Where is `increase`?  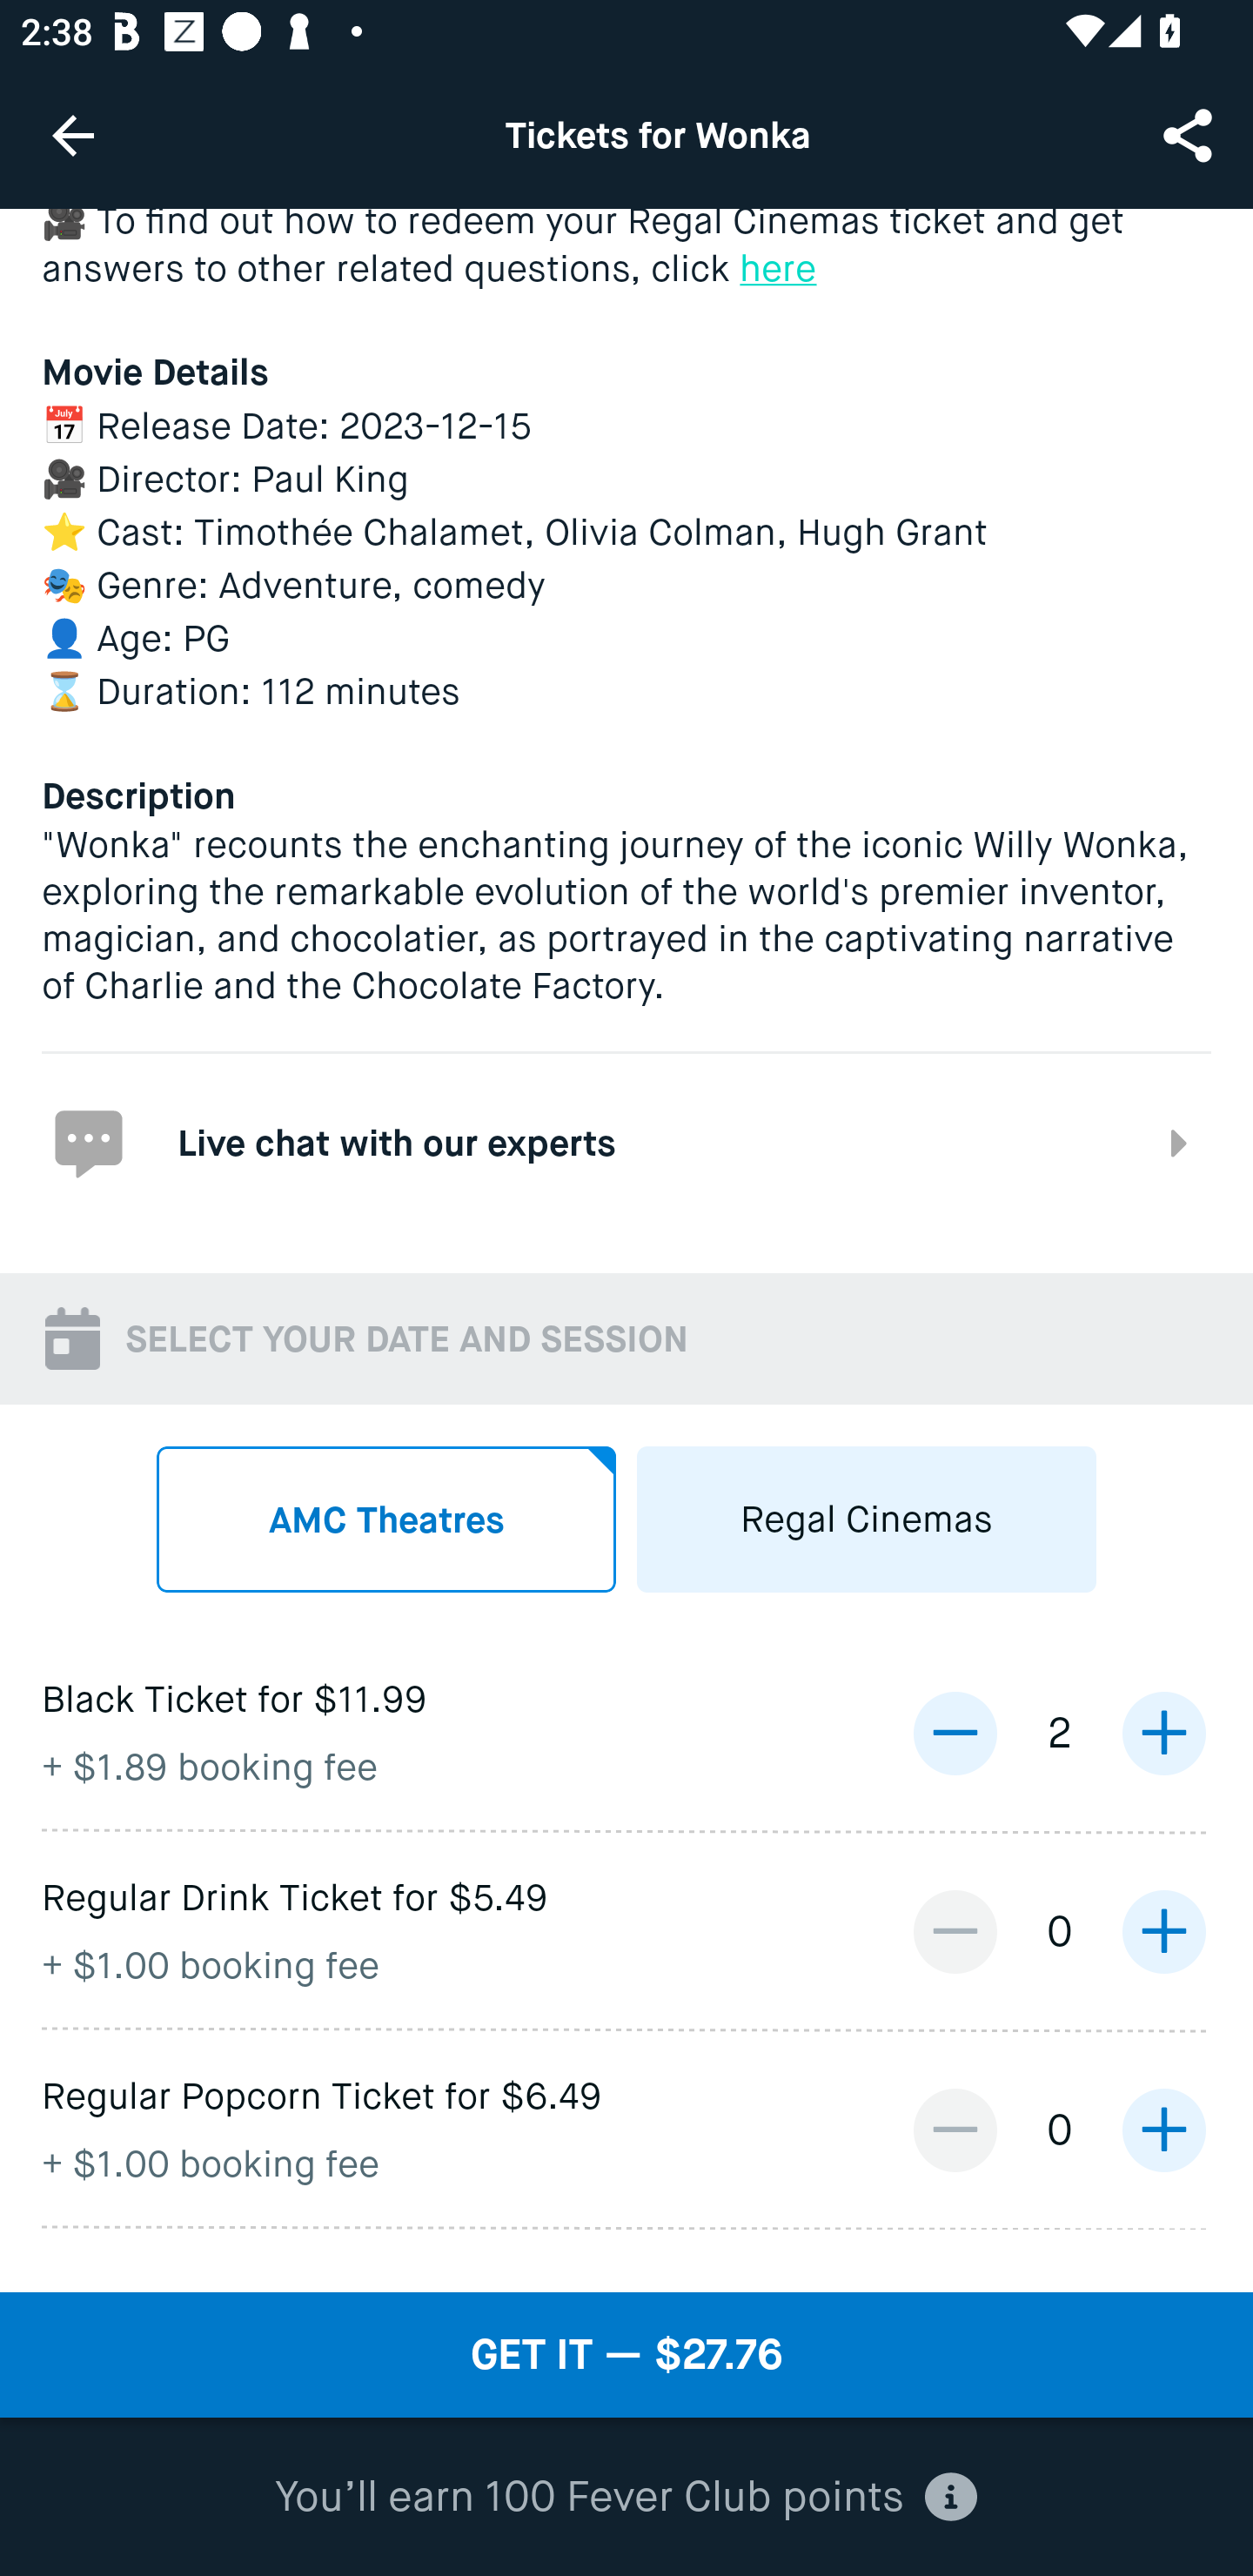 increase is located at coordinates (1163, 1932).